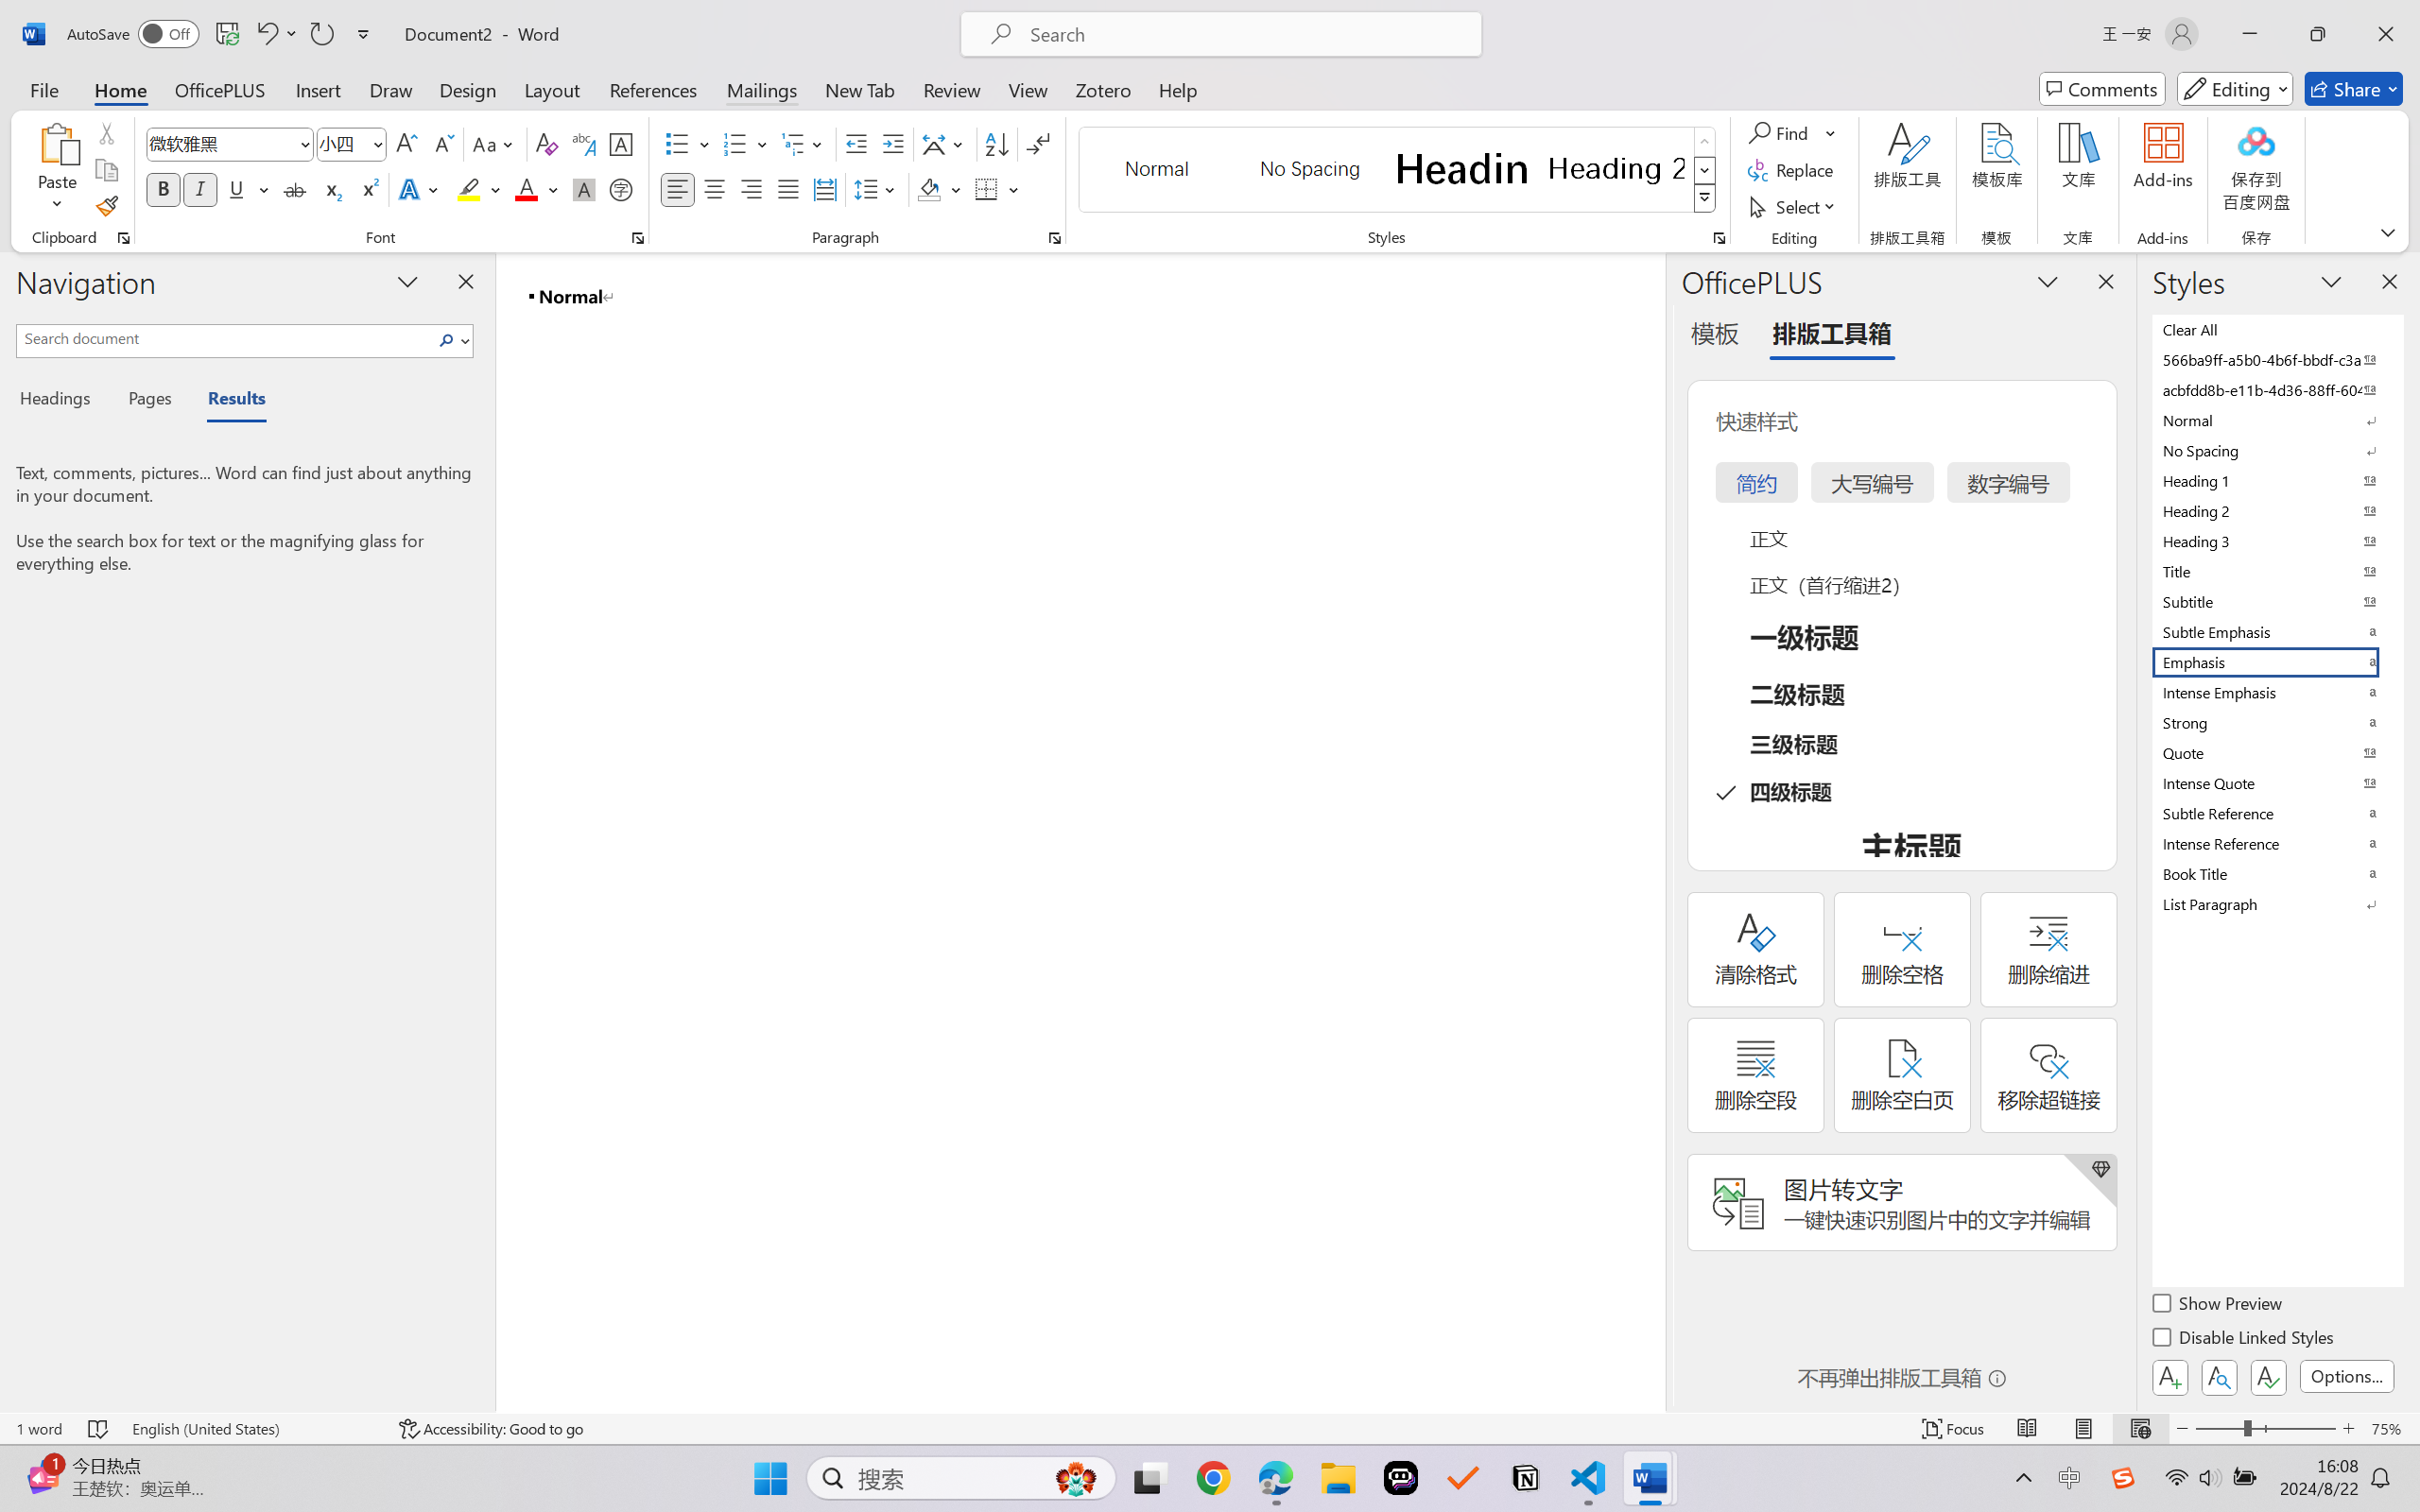 Image resolution: width=2420 pixels, height=1512 pixels. Describe the element at coordinates (582, 189) in the screenshot. I see `Character Shading` at that location.